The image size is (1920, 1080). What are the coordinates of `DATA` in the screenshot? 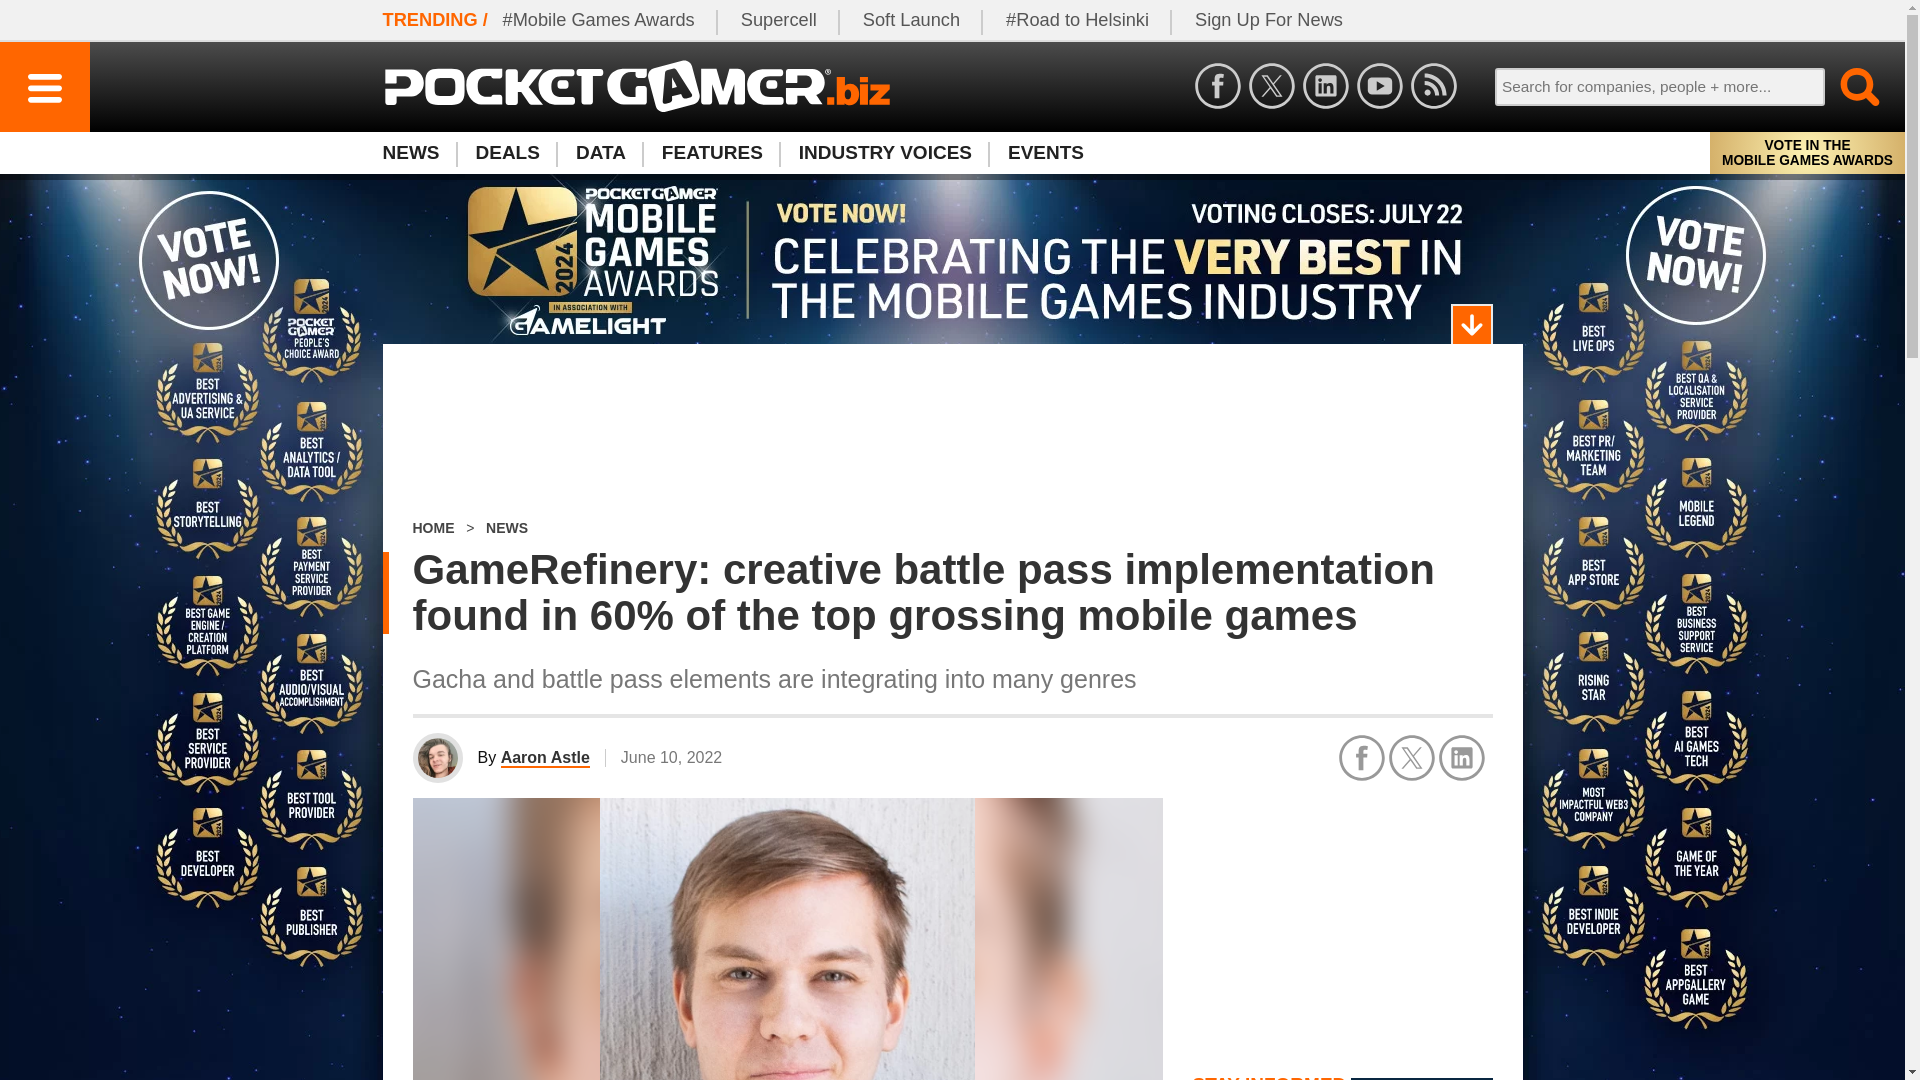 It's located at (600, 152).